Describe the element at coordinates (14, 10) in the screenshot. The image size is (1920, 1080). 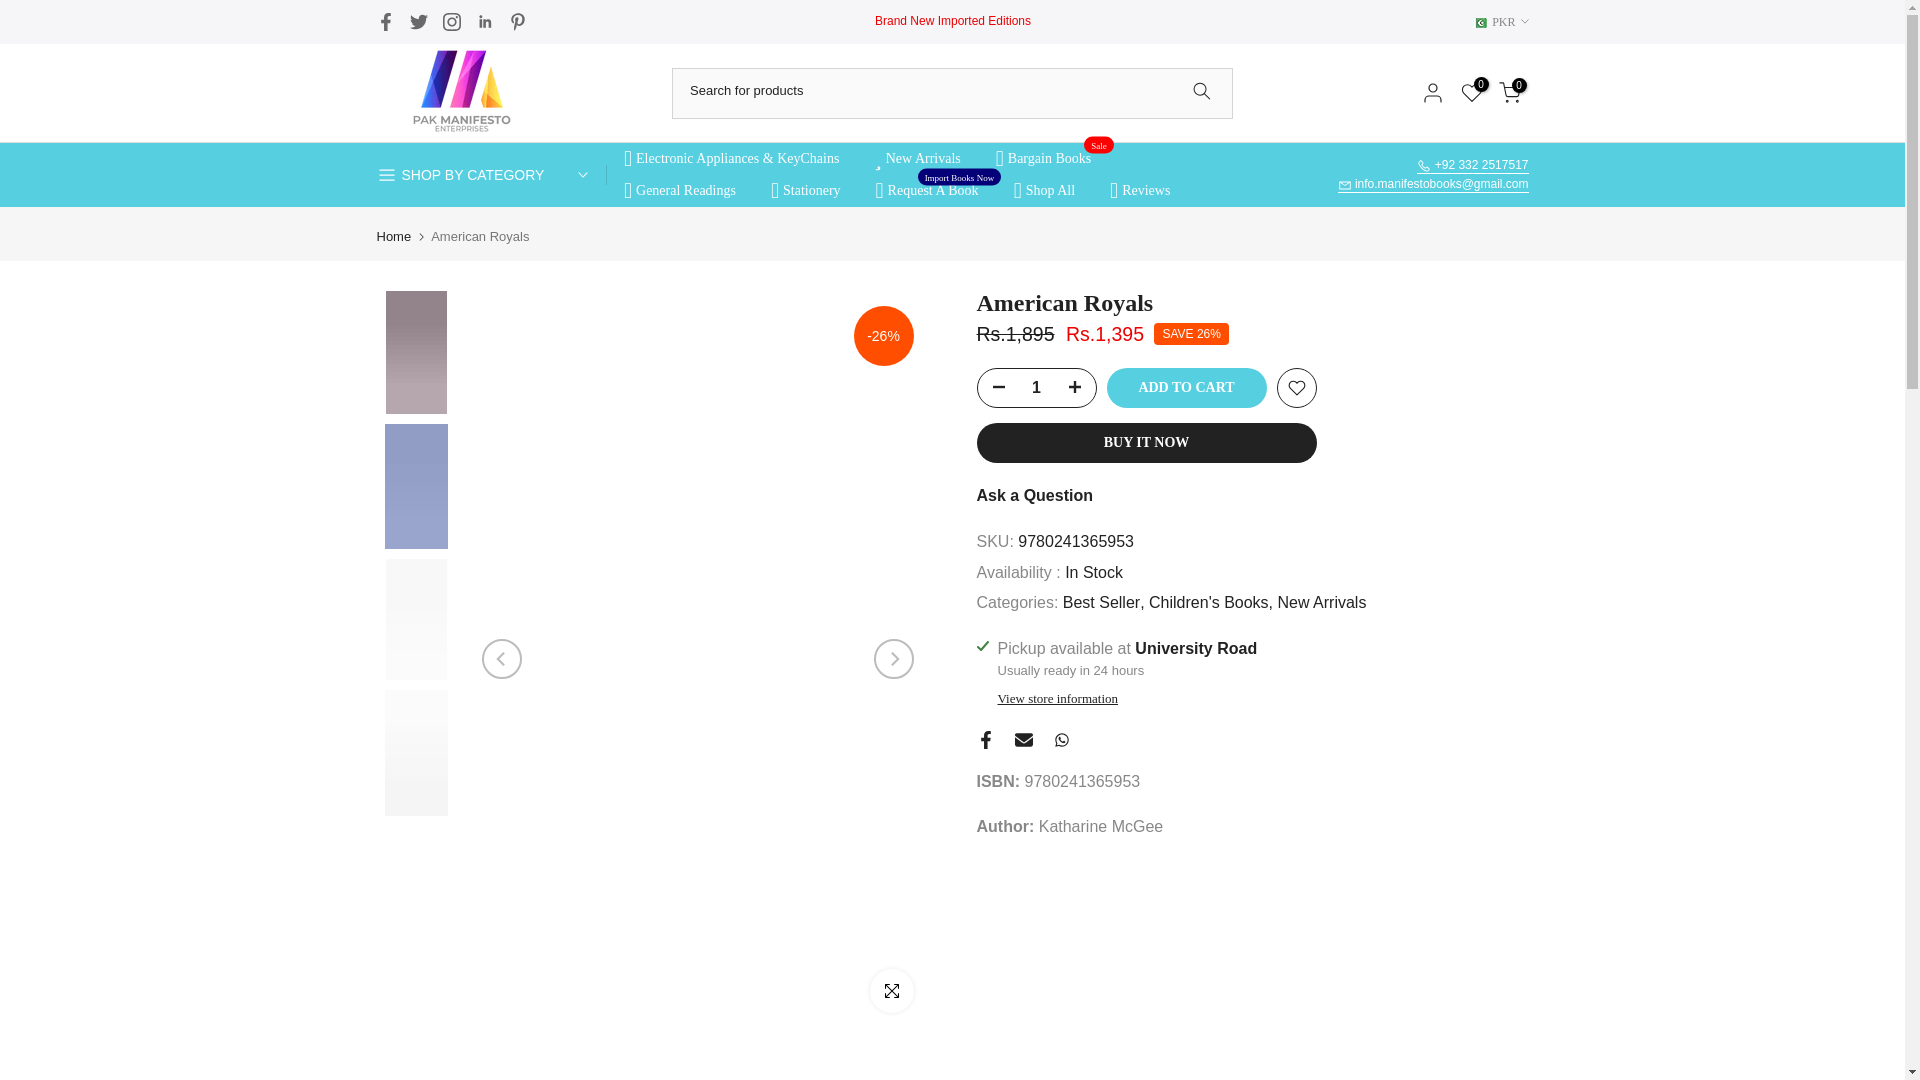
I see `Skip to content` at that location.